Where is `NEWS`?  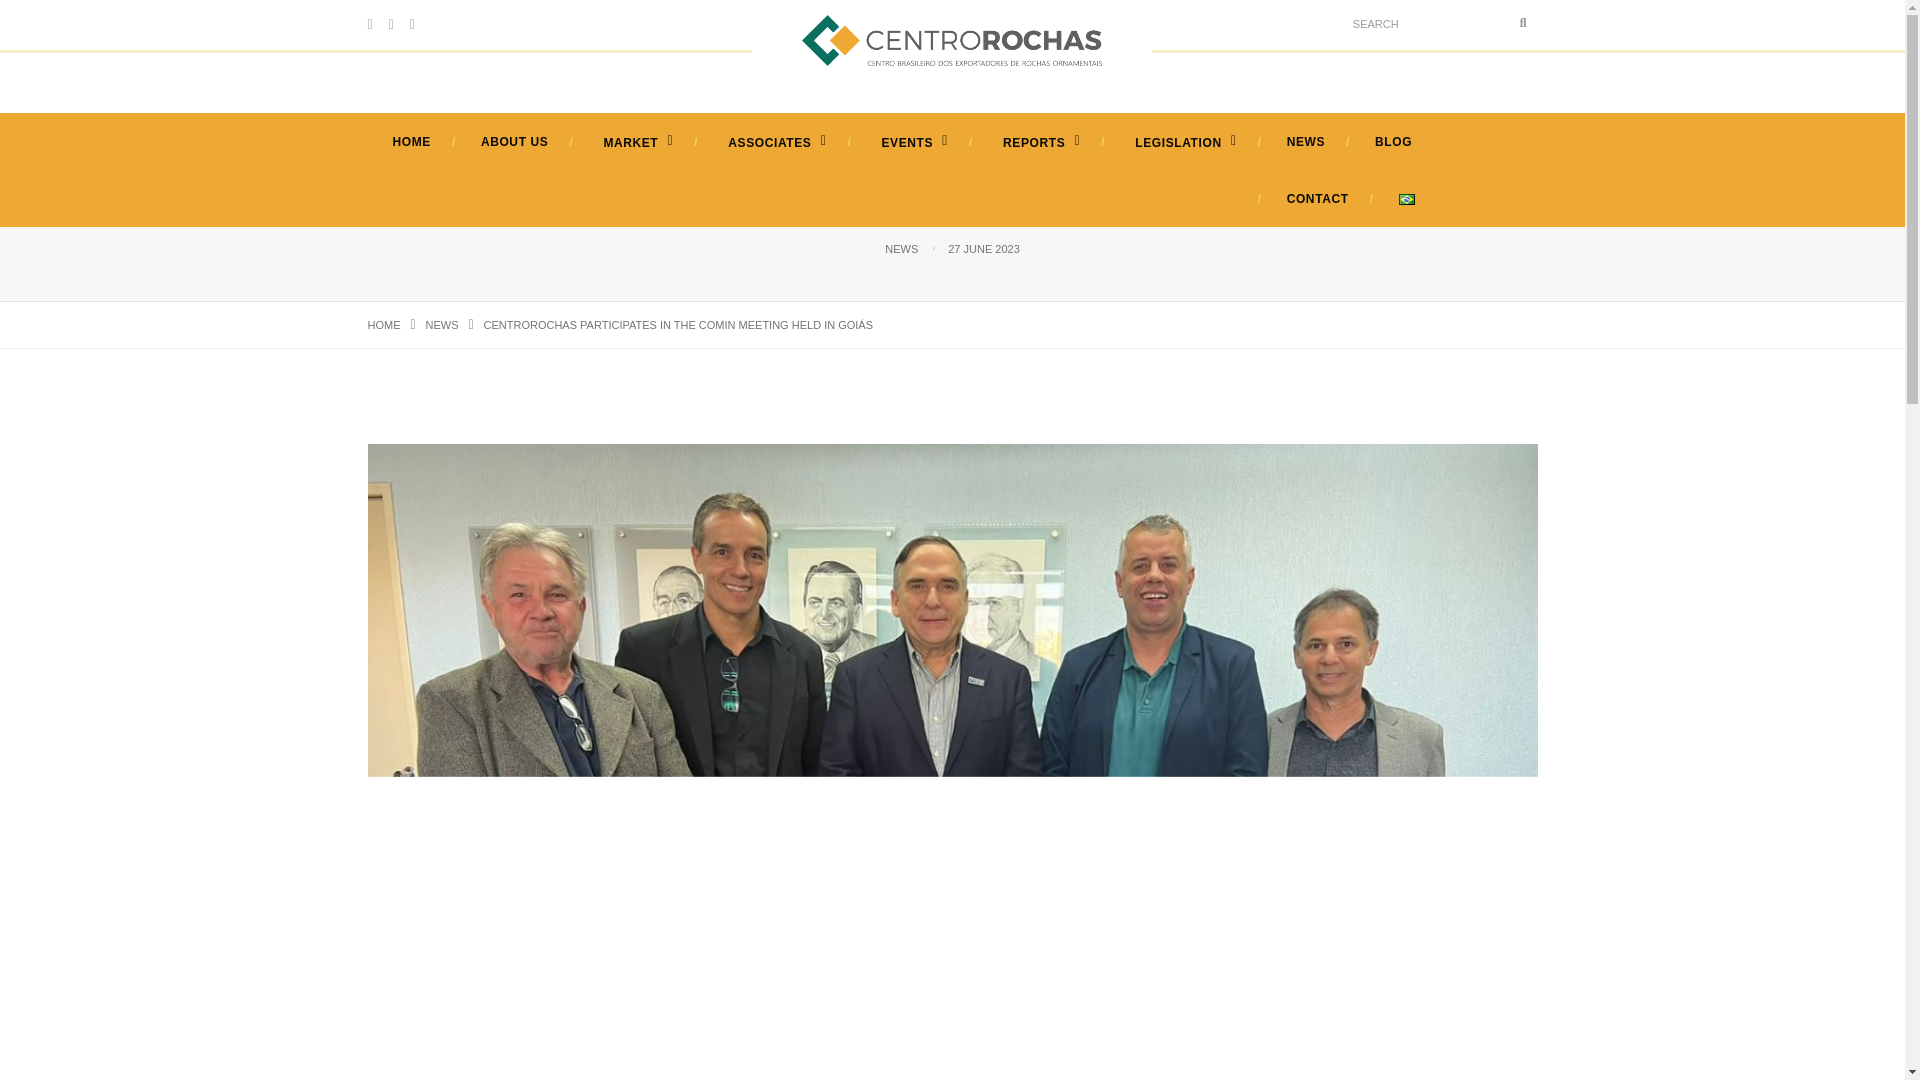 NEWS is located at coordinates (901, 248).